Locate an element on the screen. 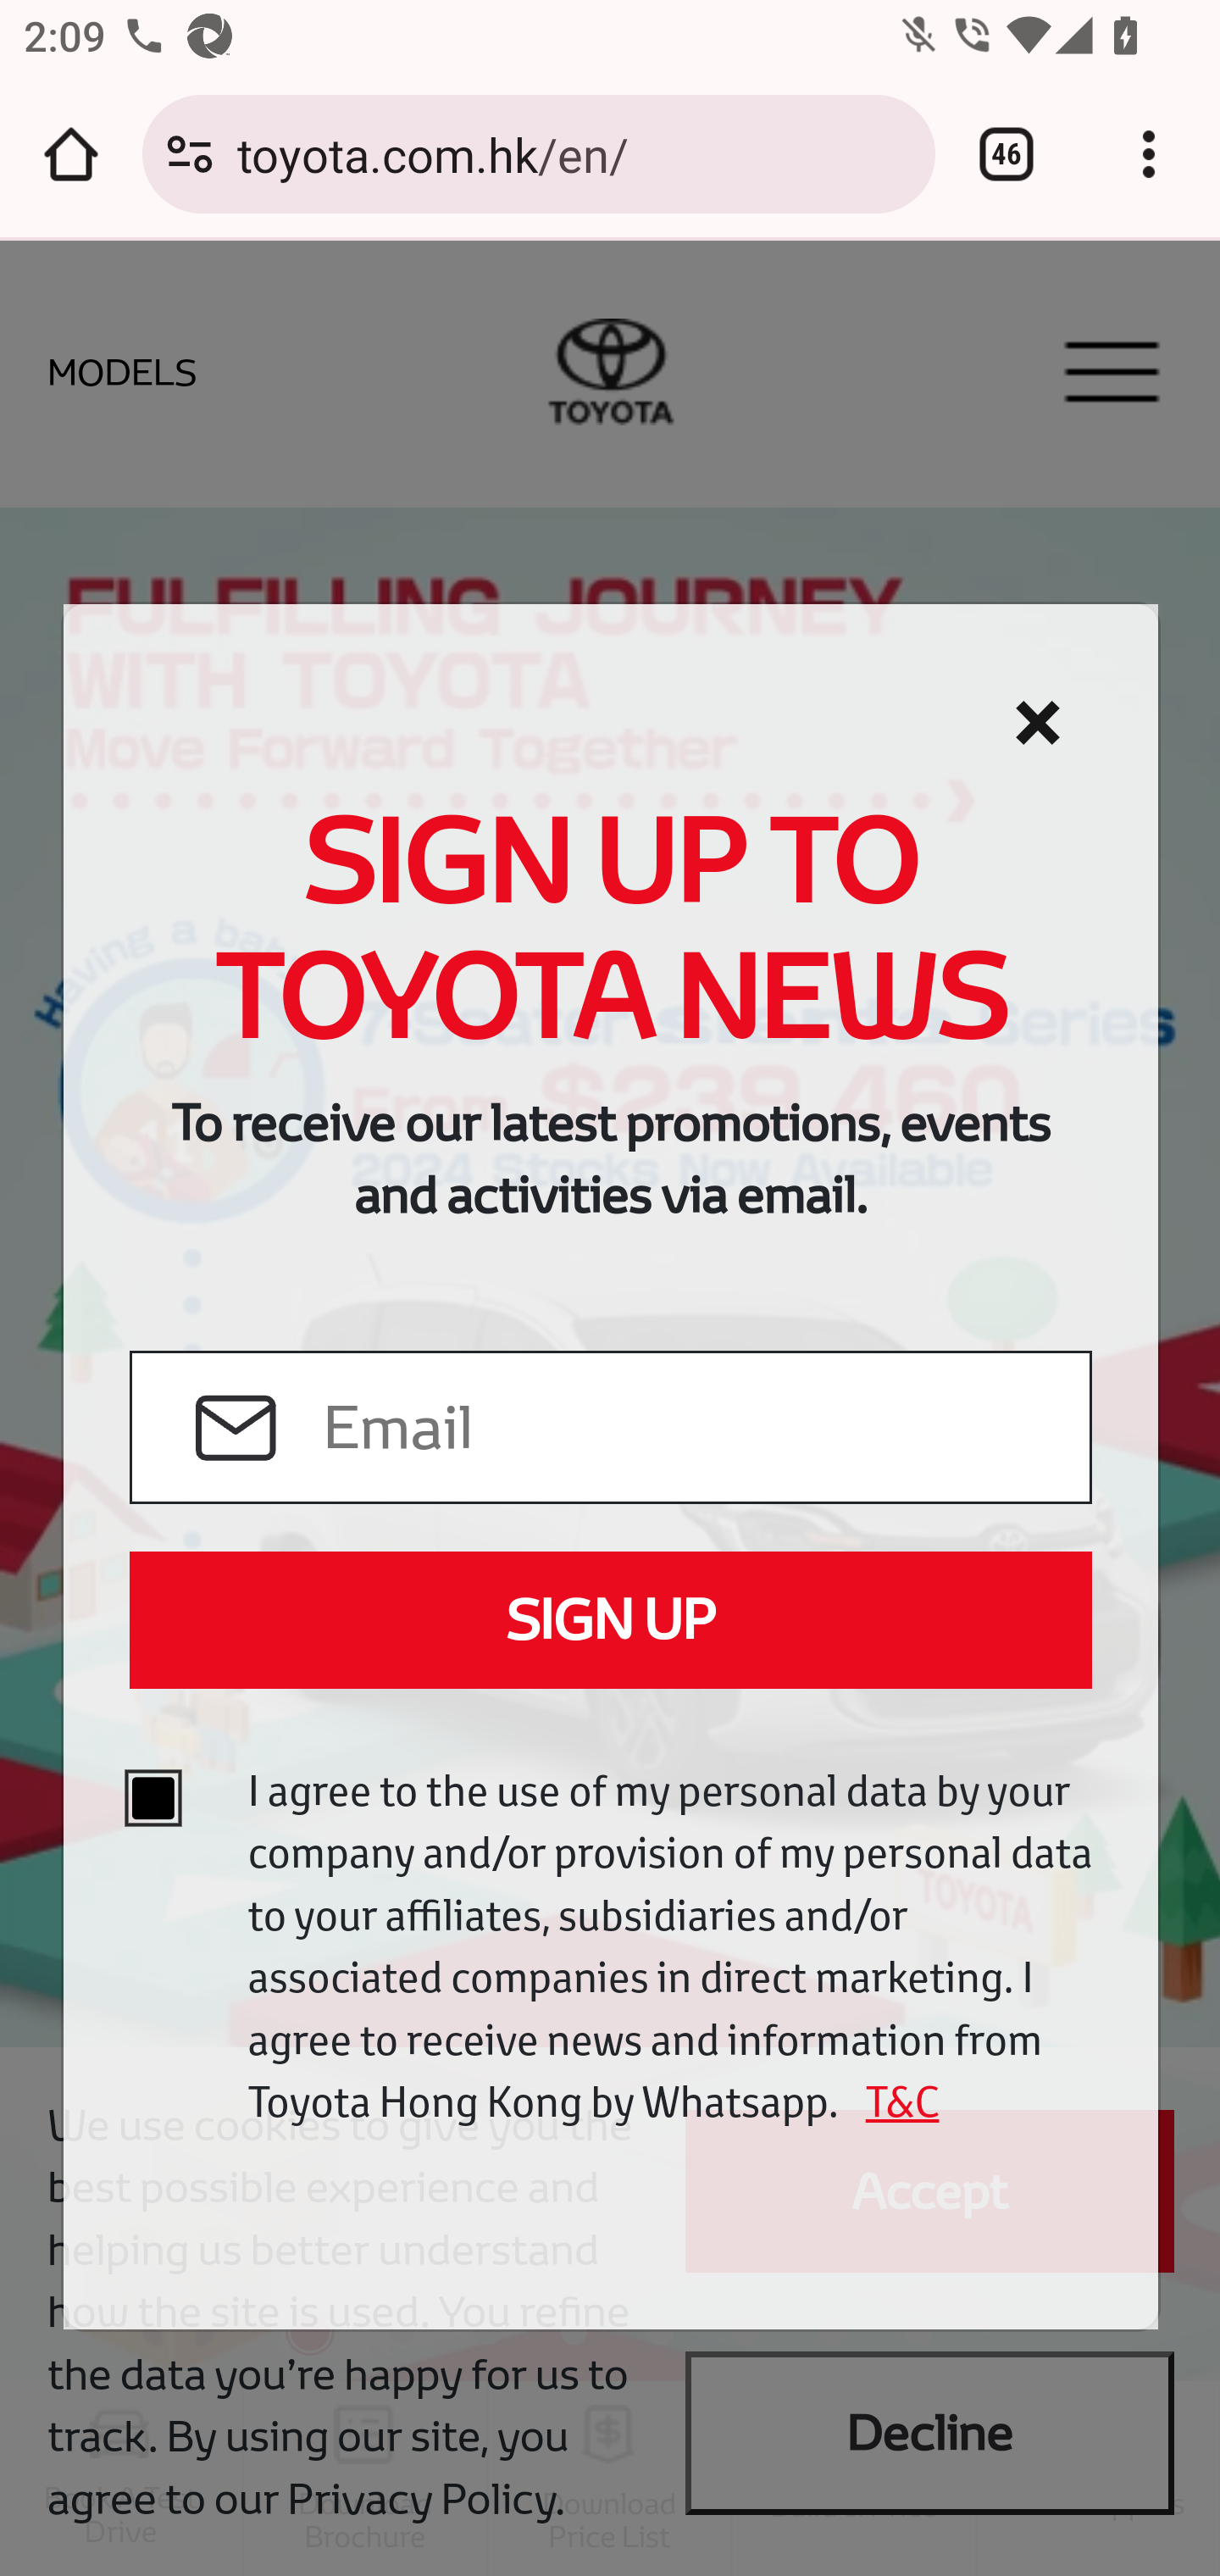 This screenshot has width=1220, height=2576. Switch or close tabs is located at coordinates (1006, 154).